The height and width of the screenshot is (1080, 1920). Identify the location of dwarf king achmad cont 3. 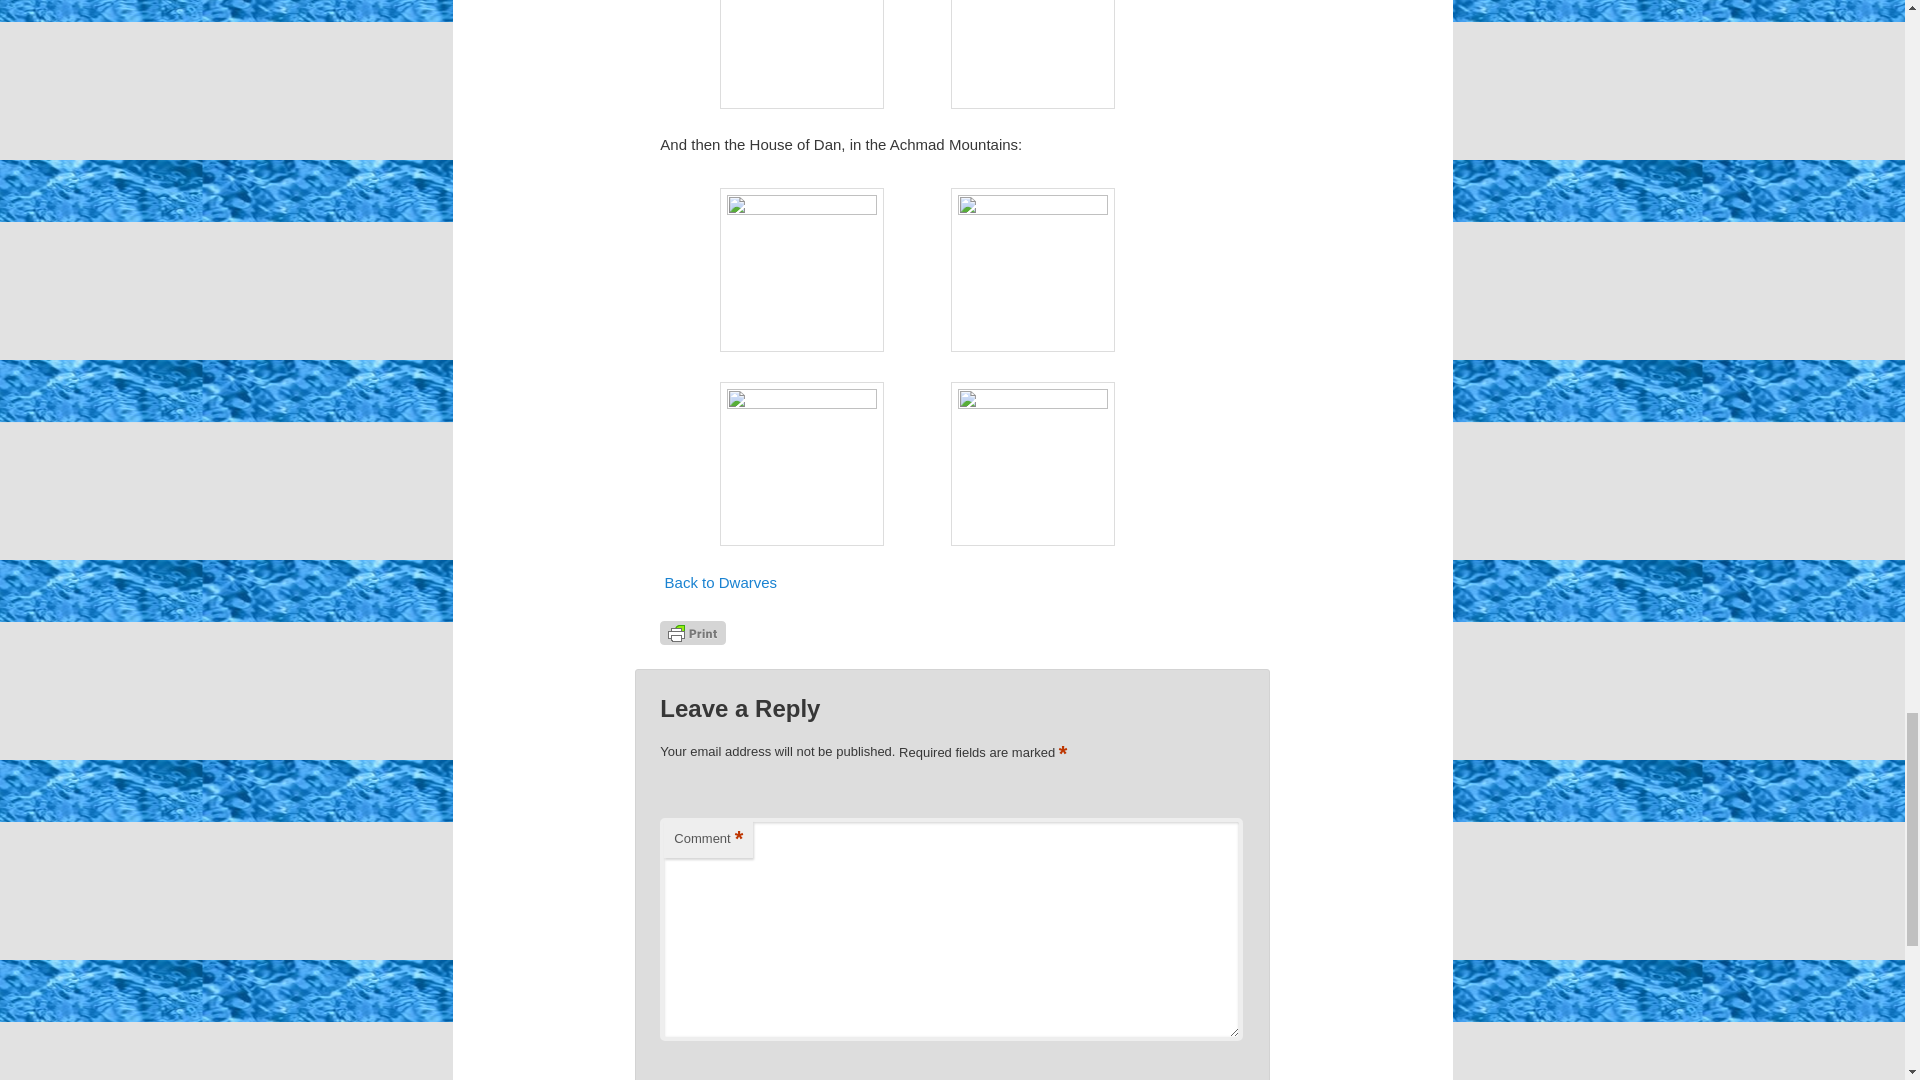
(1032, 464).